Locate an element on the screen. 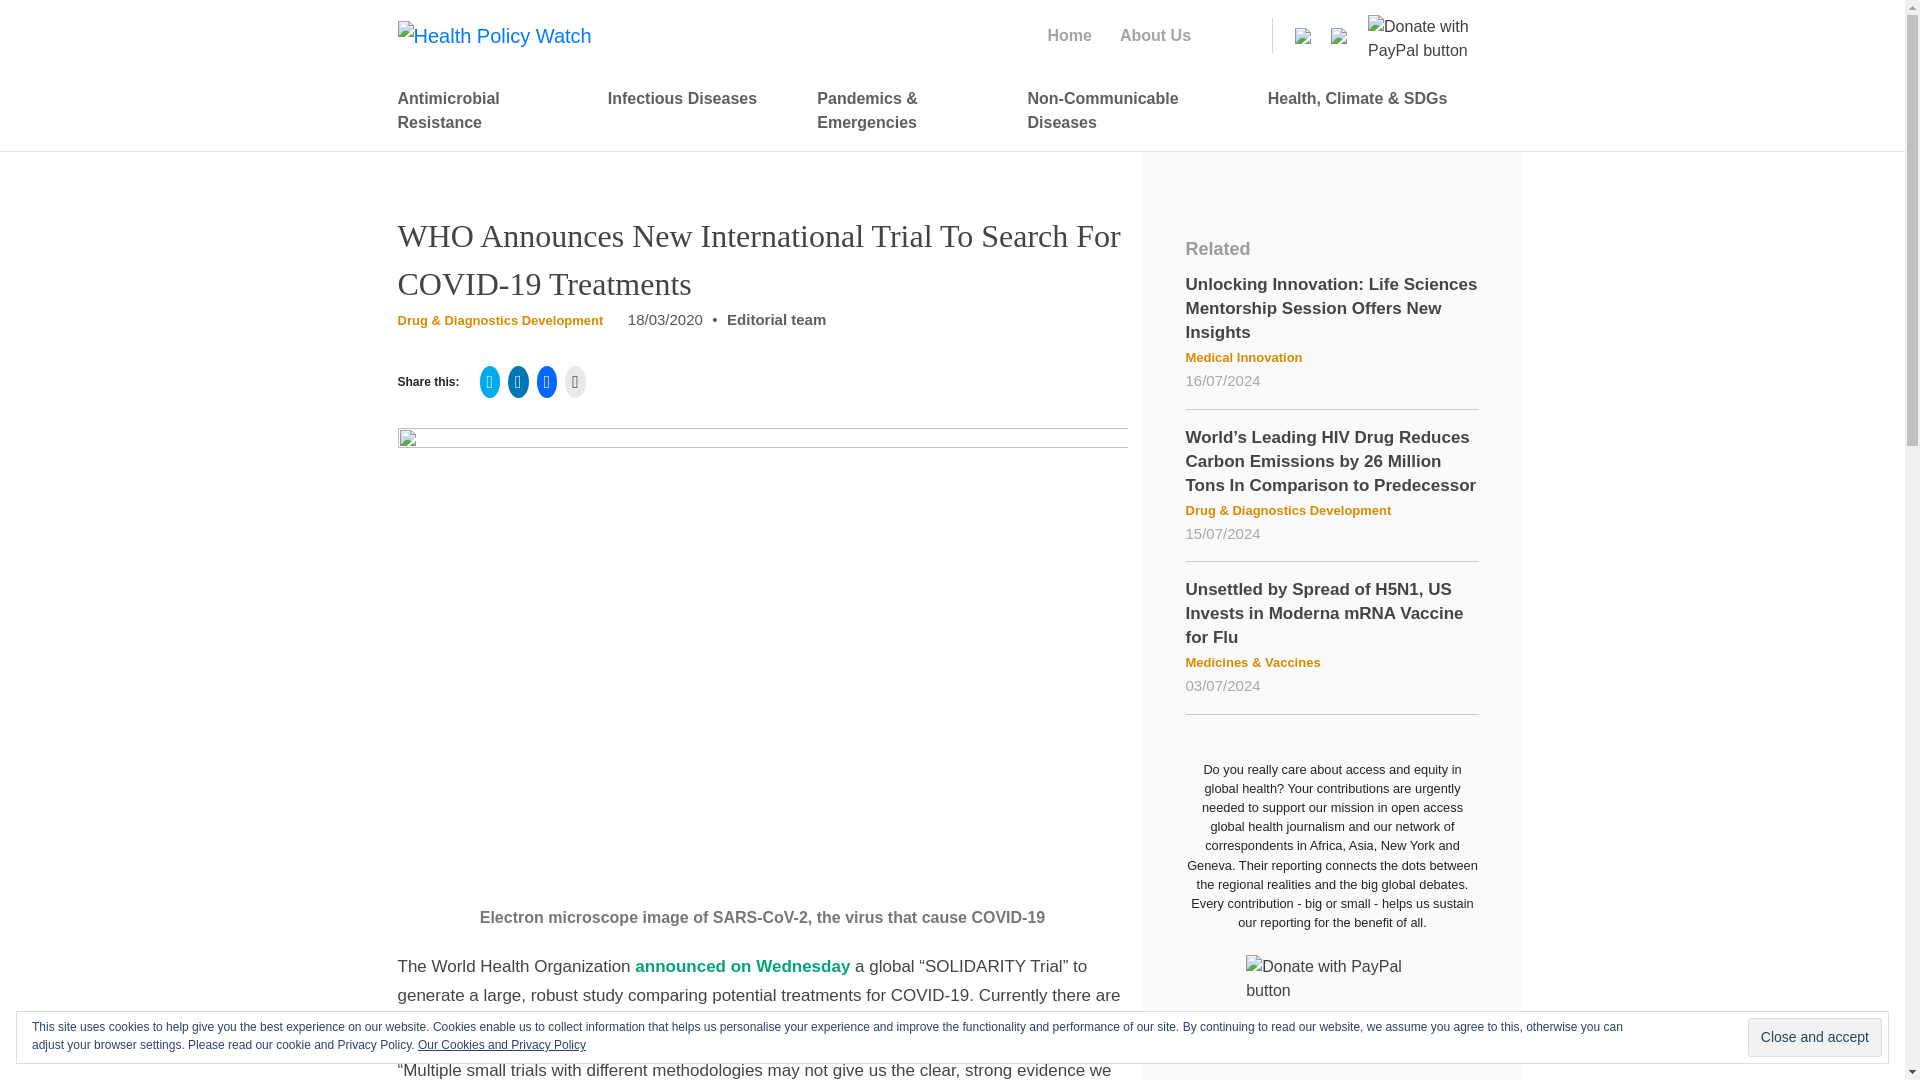 This screenshot has height=1080, width=1920. PayPal - The safer, easier way to pay online! is located at coordinates (1428, 34).